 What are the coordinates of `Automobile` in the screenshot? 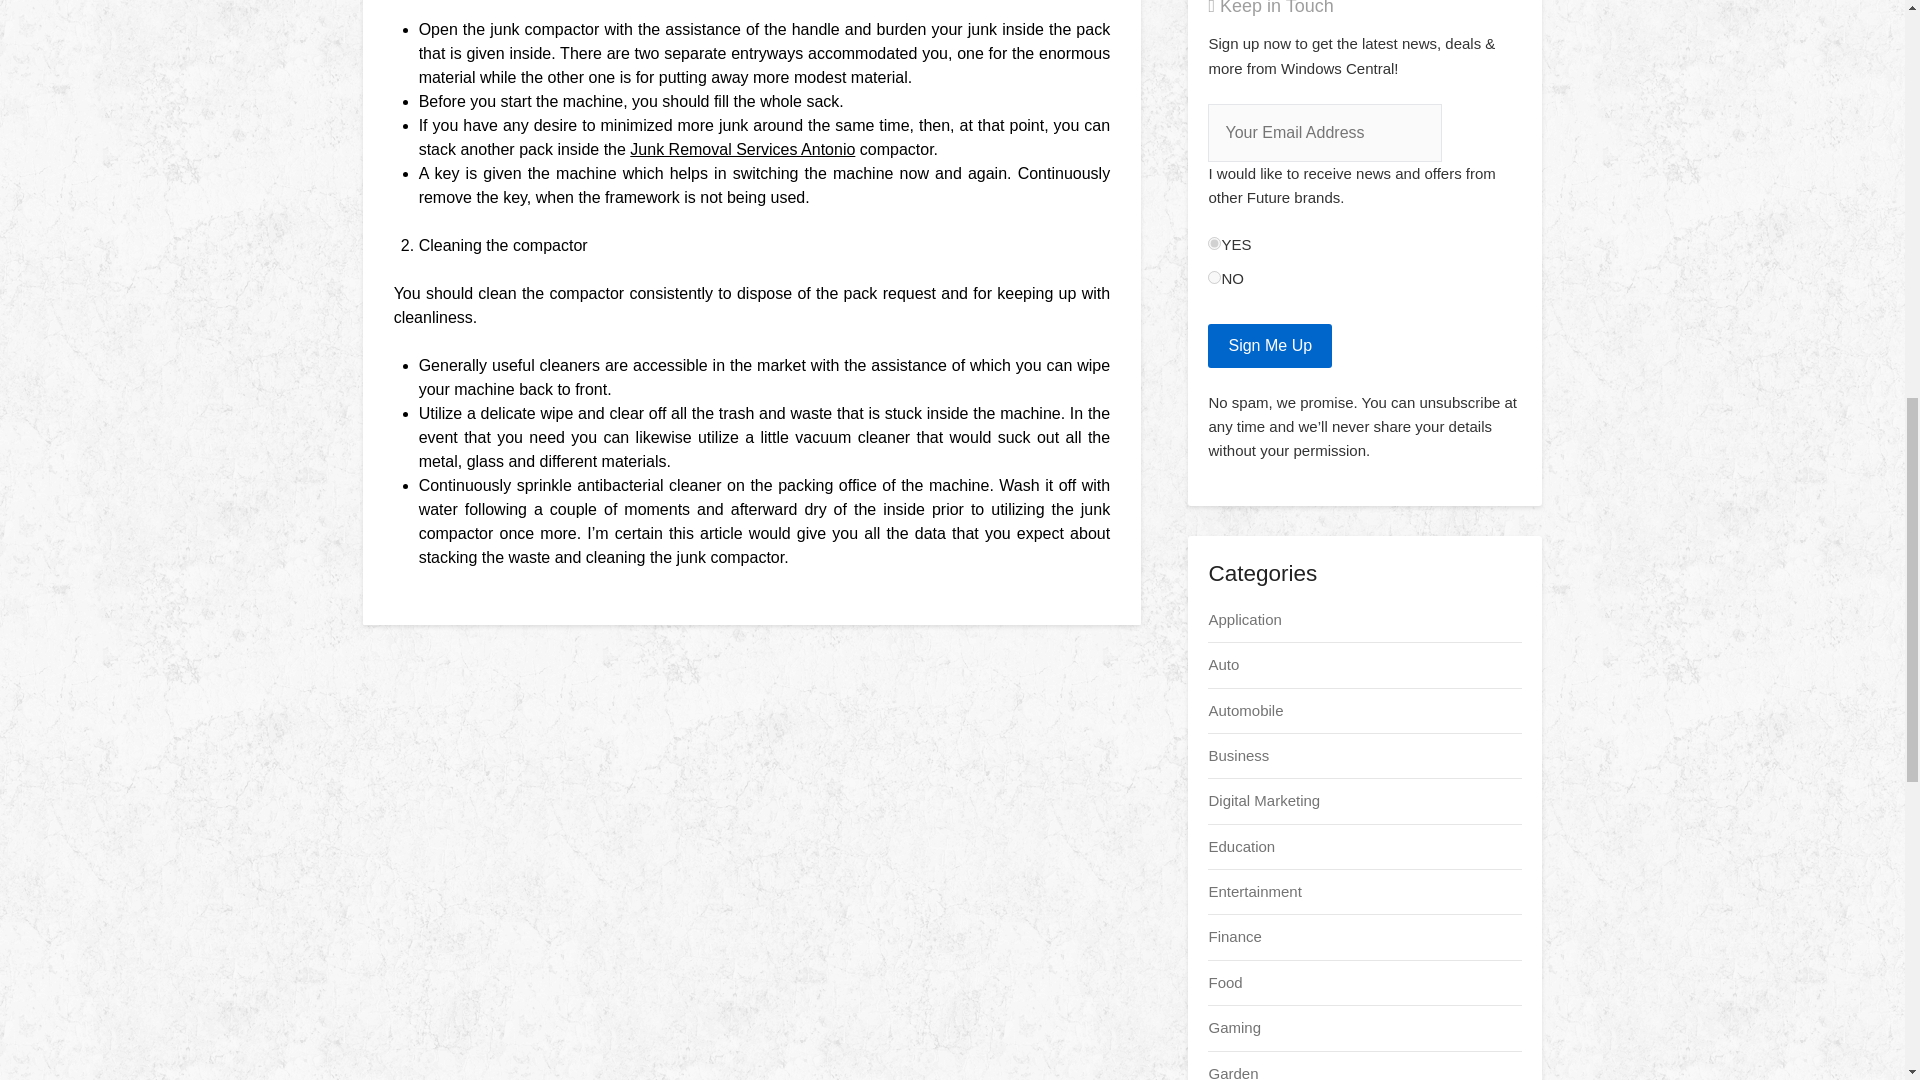 It's located at (1244, 710).